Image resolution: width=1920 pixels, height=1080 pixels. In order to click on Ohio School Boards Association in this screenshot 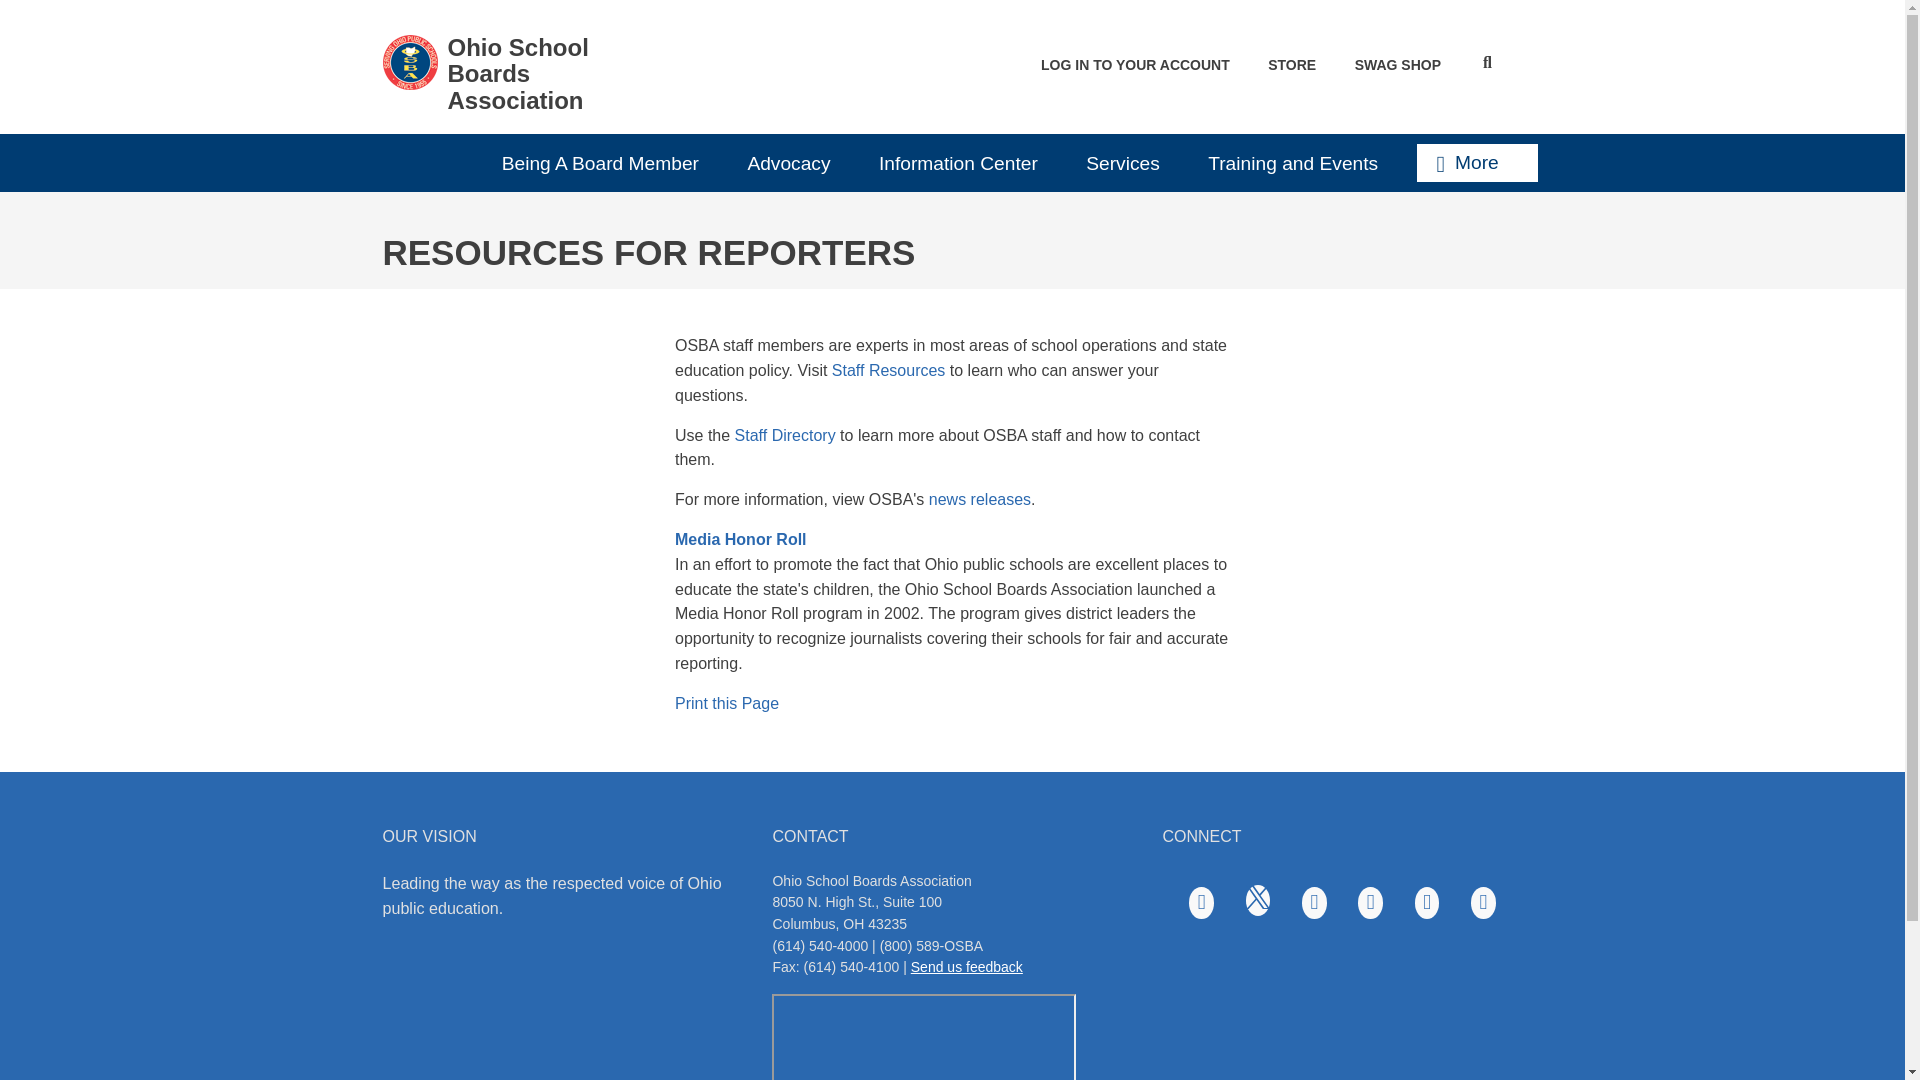, I will do `click(519, 74)`.